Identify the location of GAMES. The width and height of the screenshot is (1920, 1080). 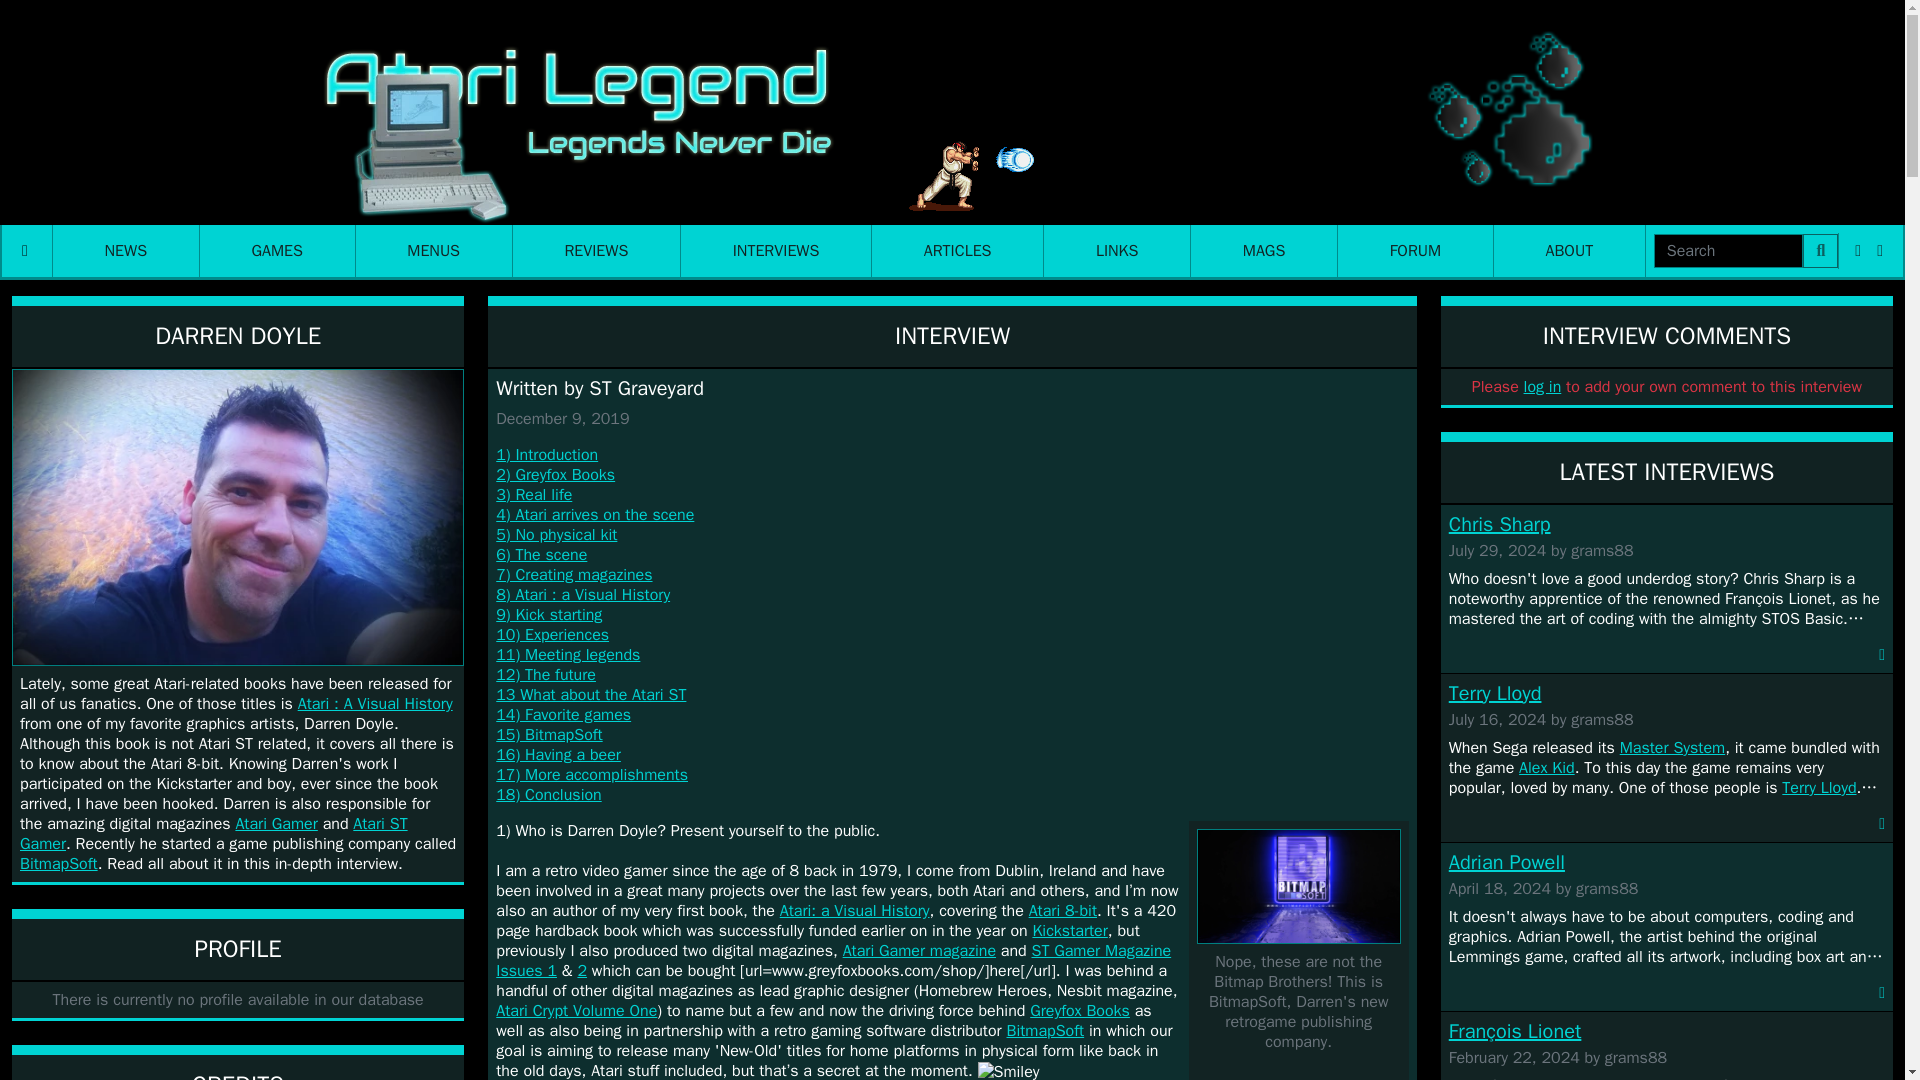
(277, 250).